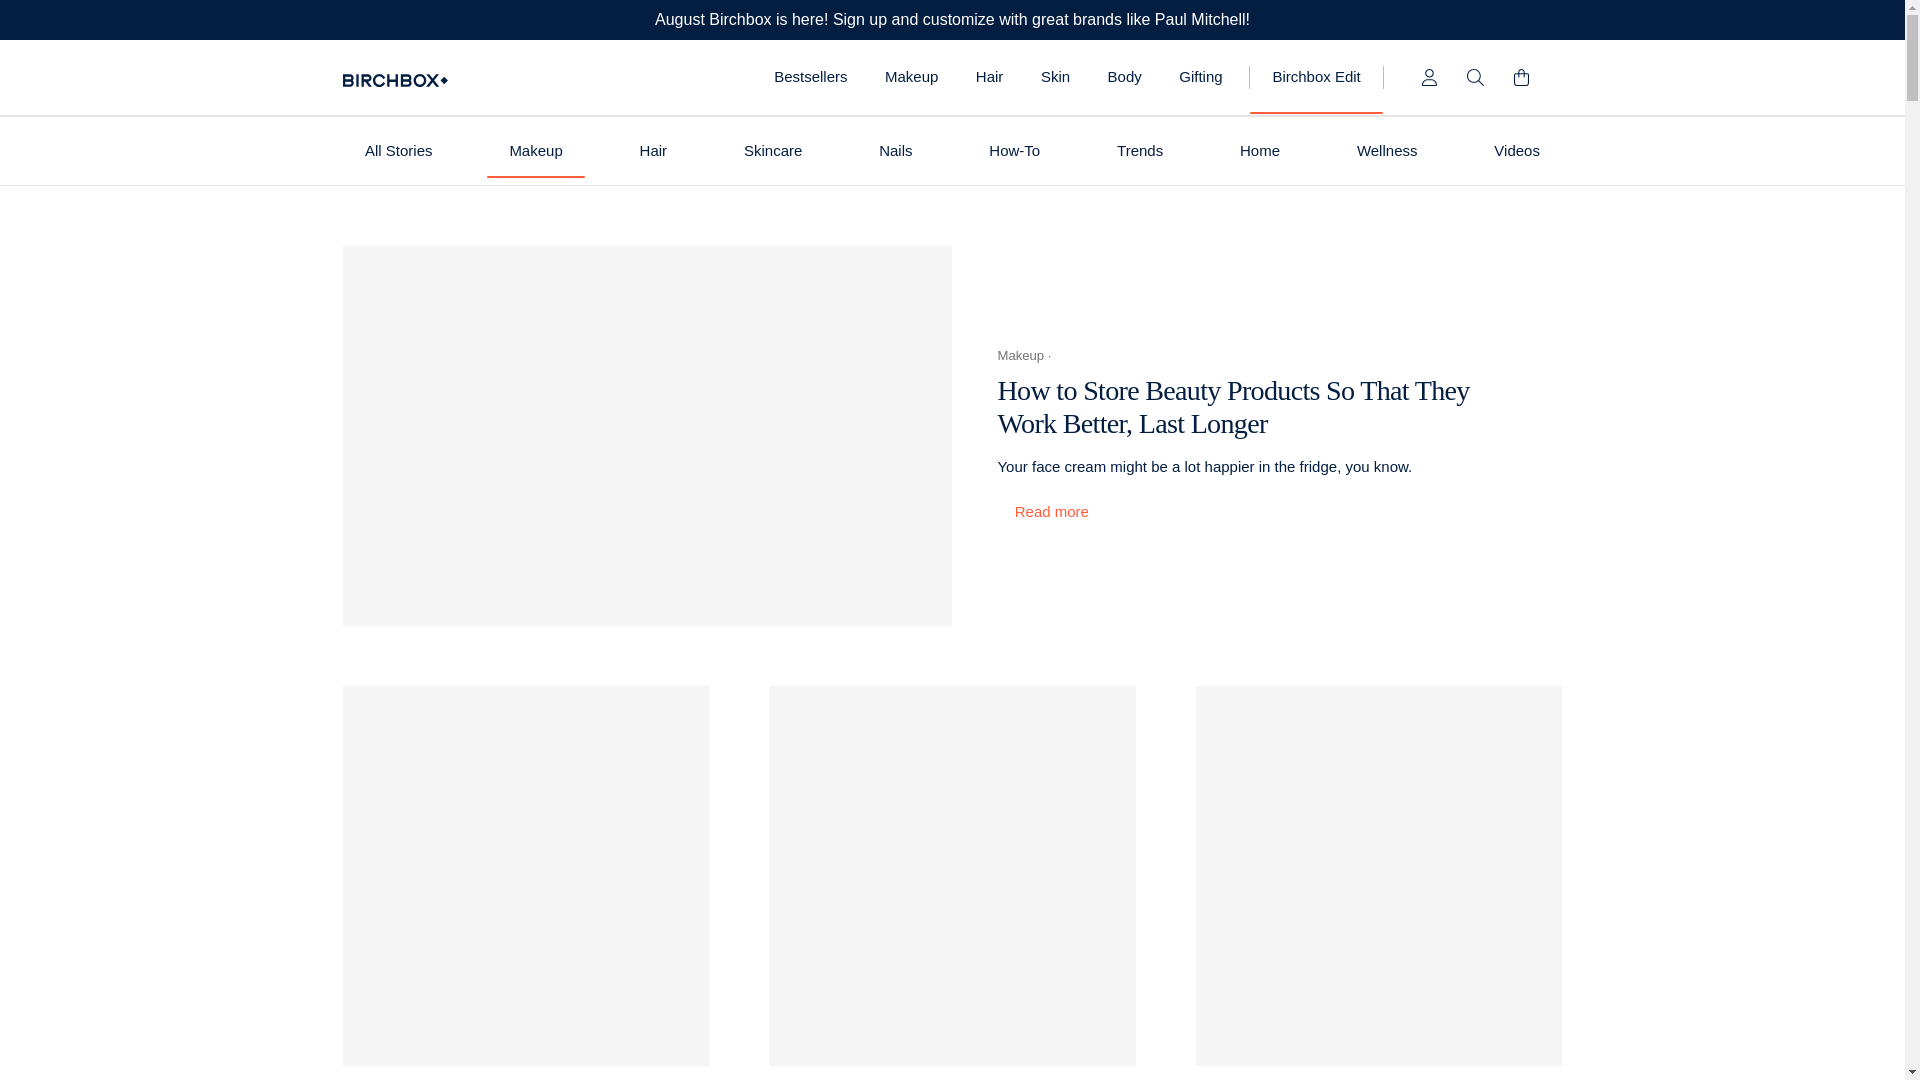 This screenshot has width=1920, height=1080. What do you see at coordinates (1260, 150) in the screenshot?
I see `Home` at bounding box center [1260, 150].